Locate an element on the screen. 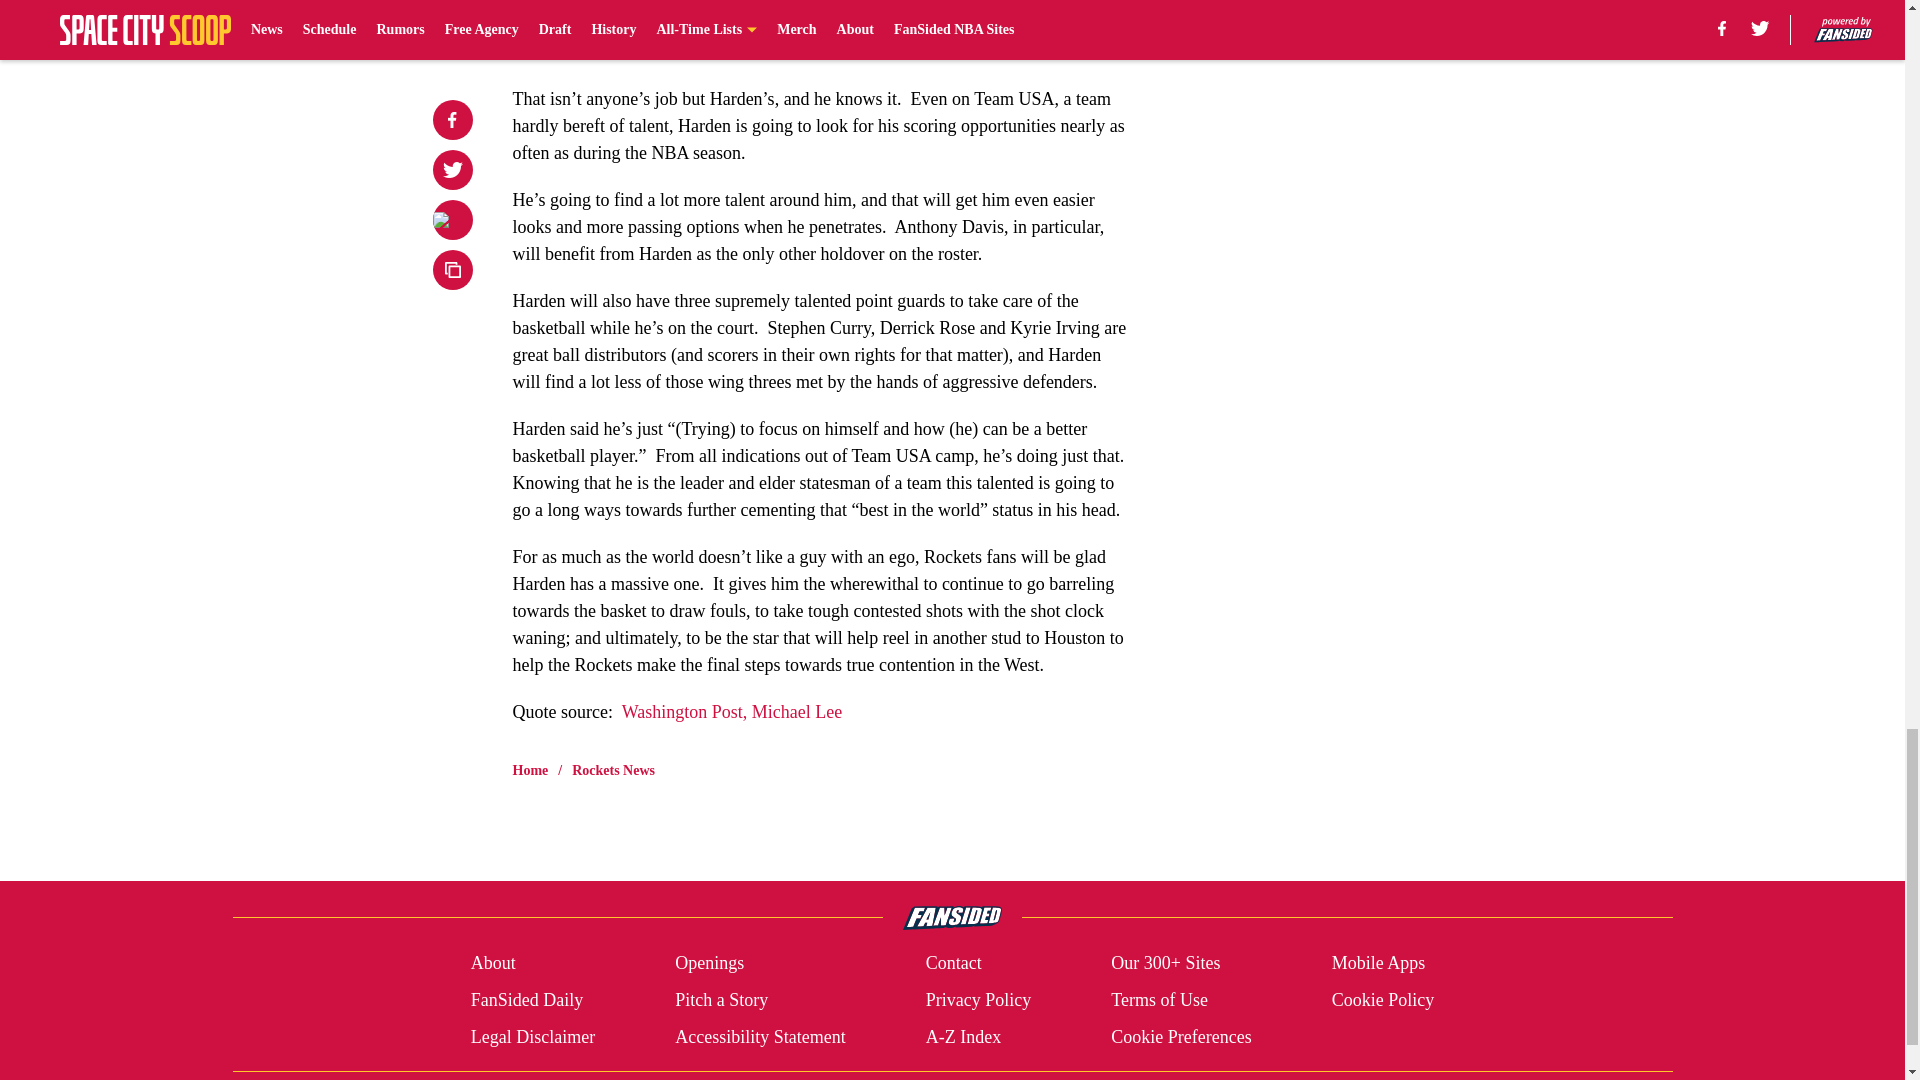 This screenshot has width=1920, height=1080. Legal Disclaimer is located at coordinates (532, 1036).